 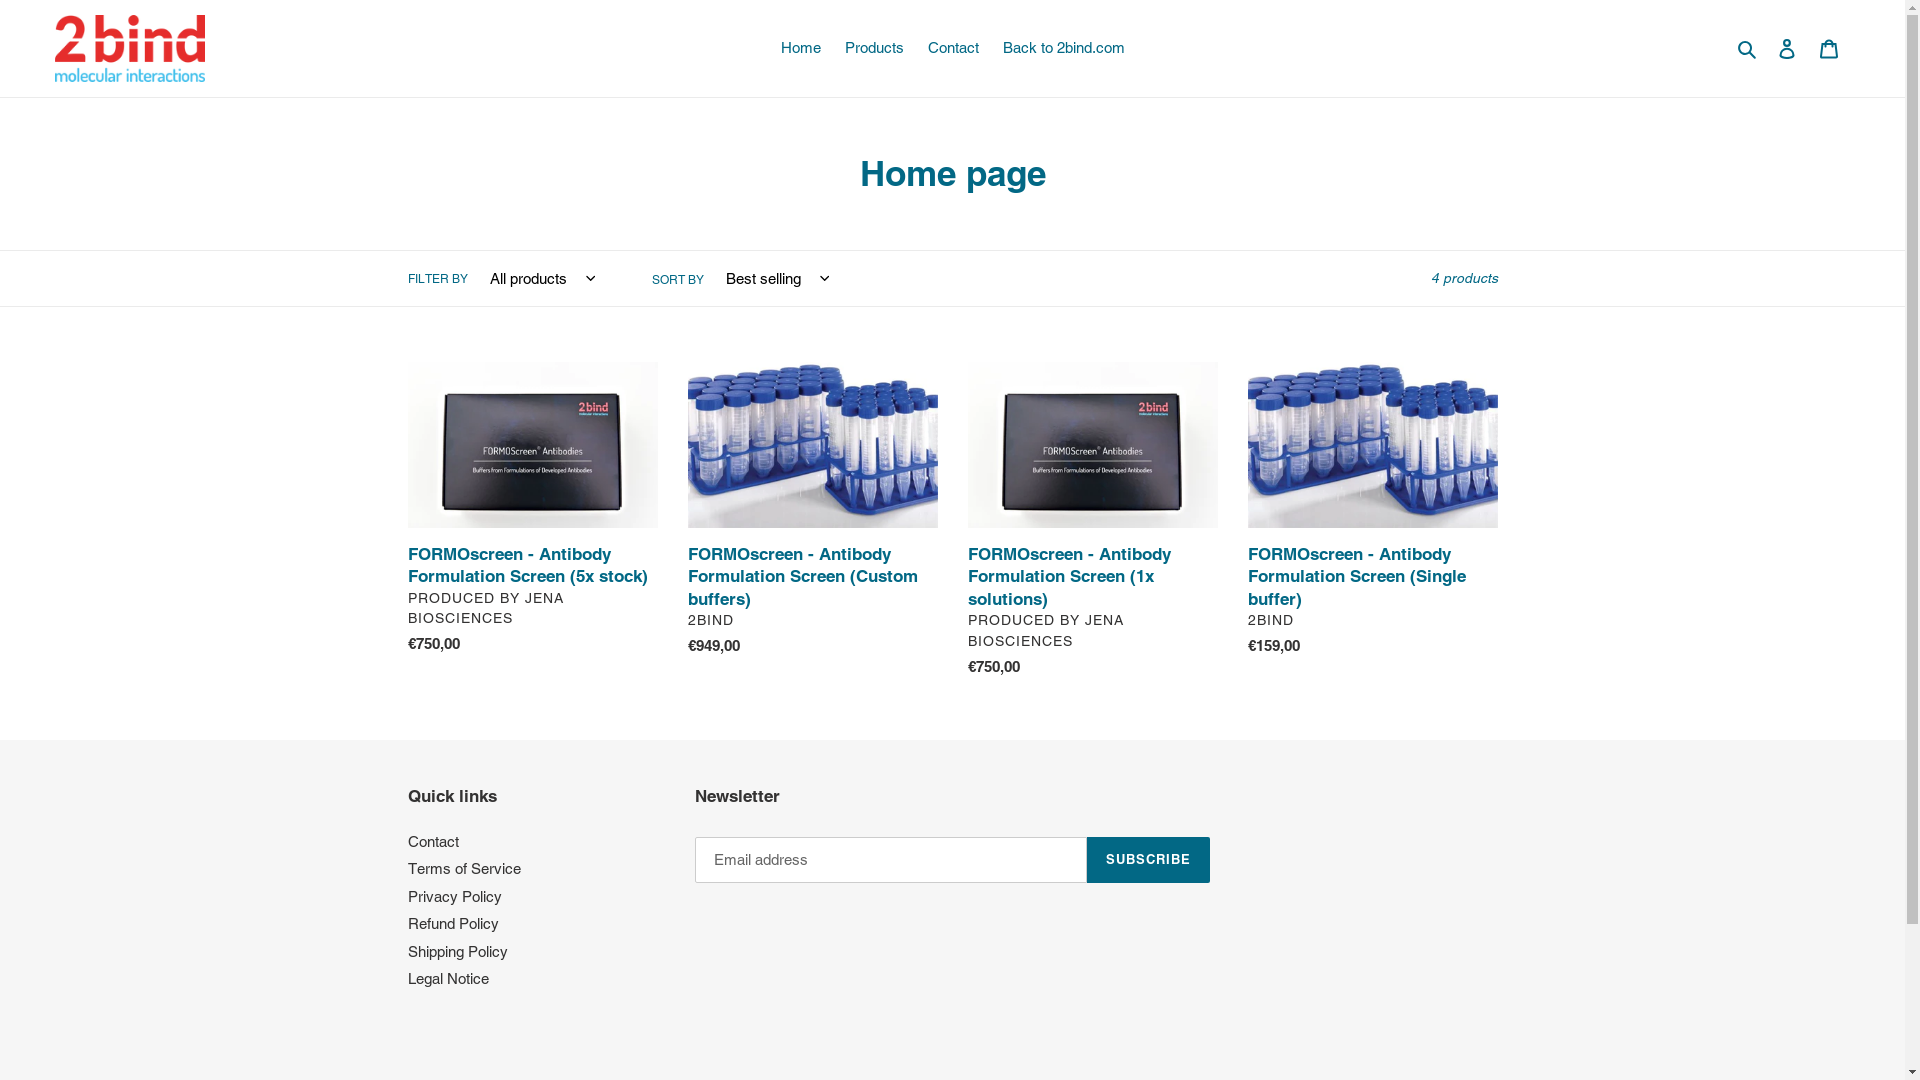 I want to click on Refund Policy, so click(x=454, y=924).